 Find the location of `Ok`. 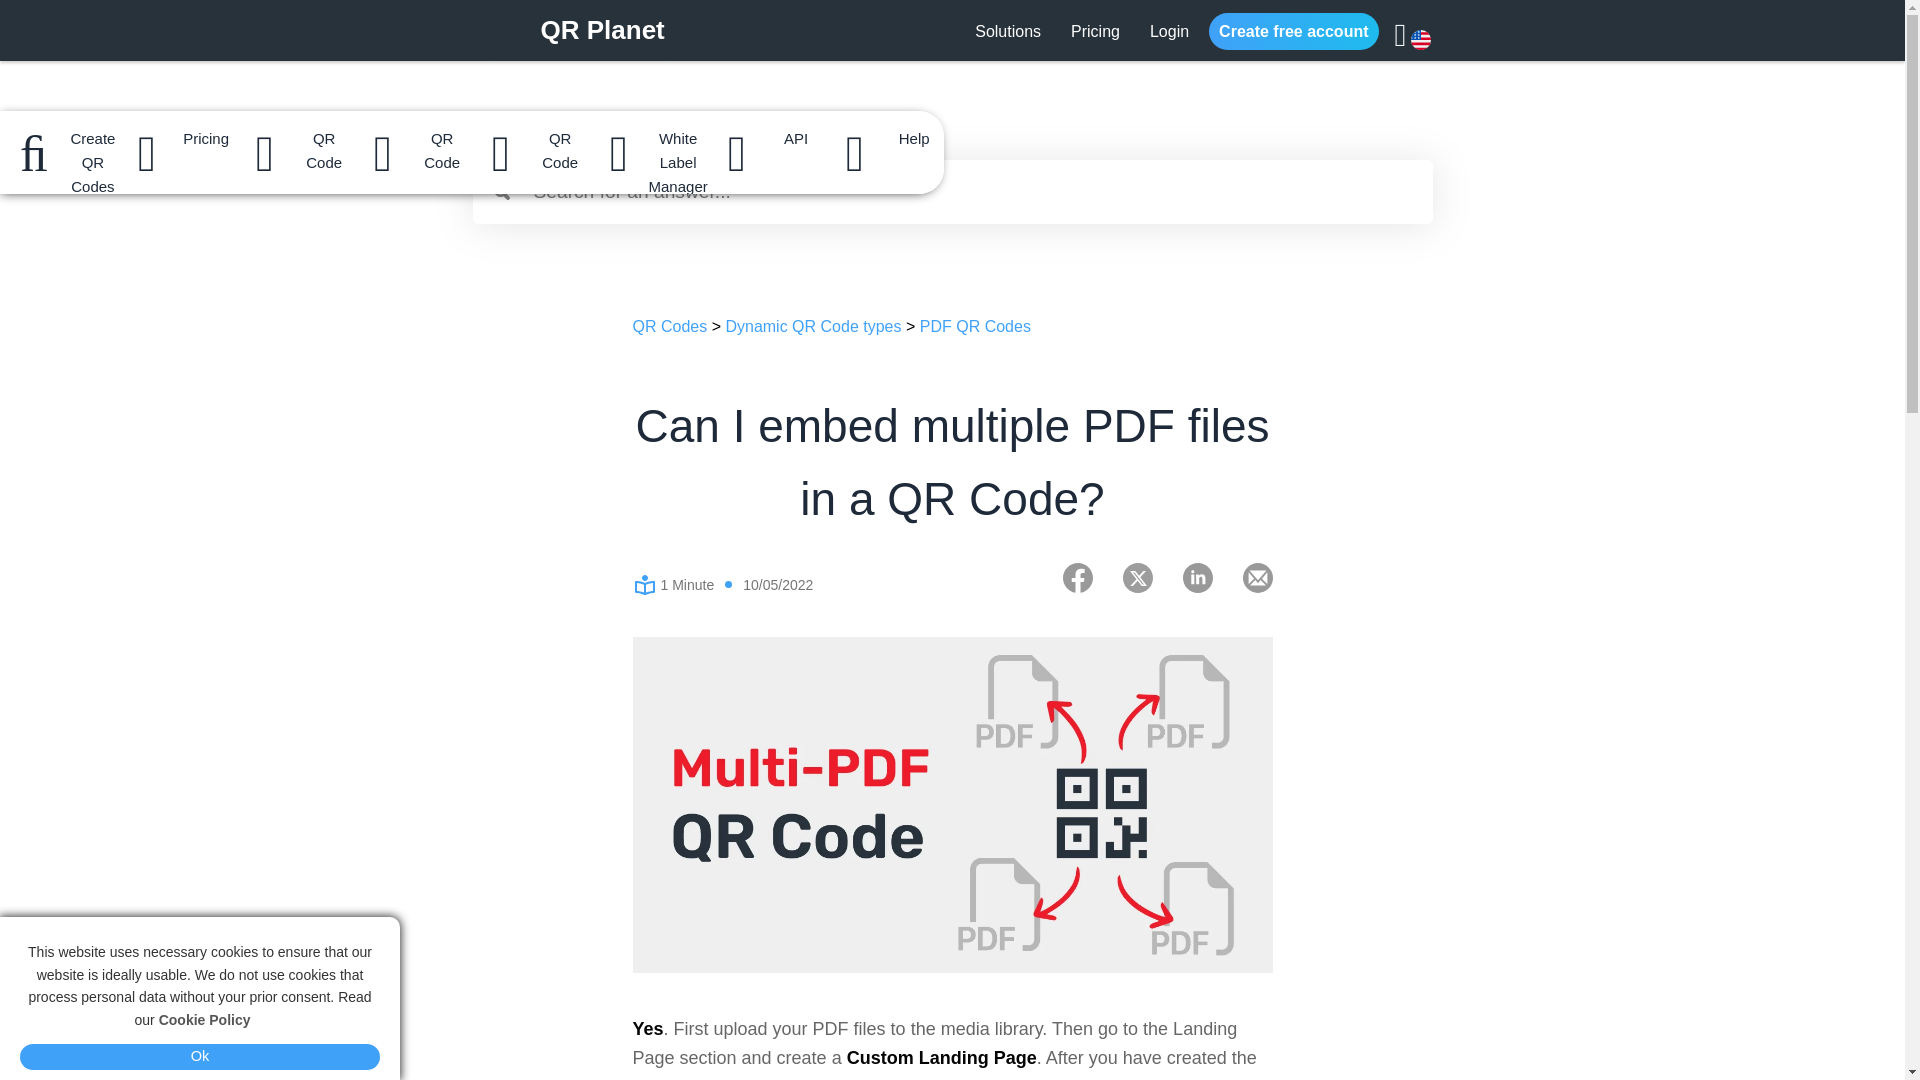

Ok is located at coordinates (200, 1057).